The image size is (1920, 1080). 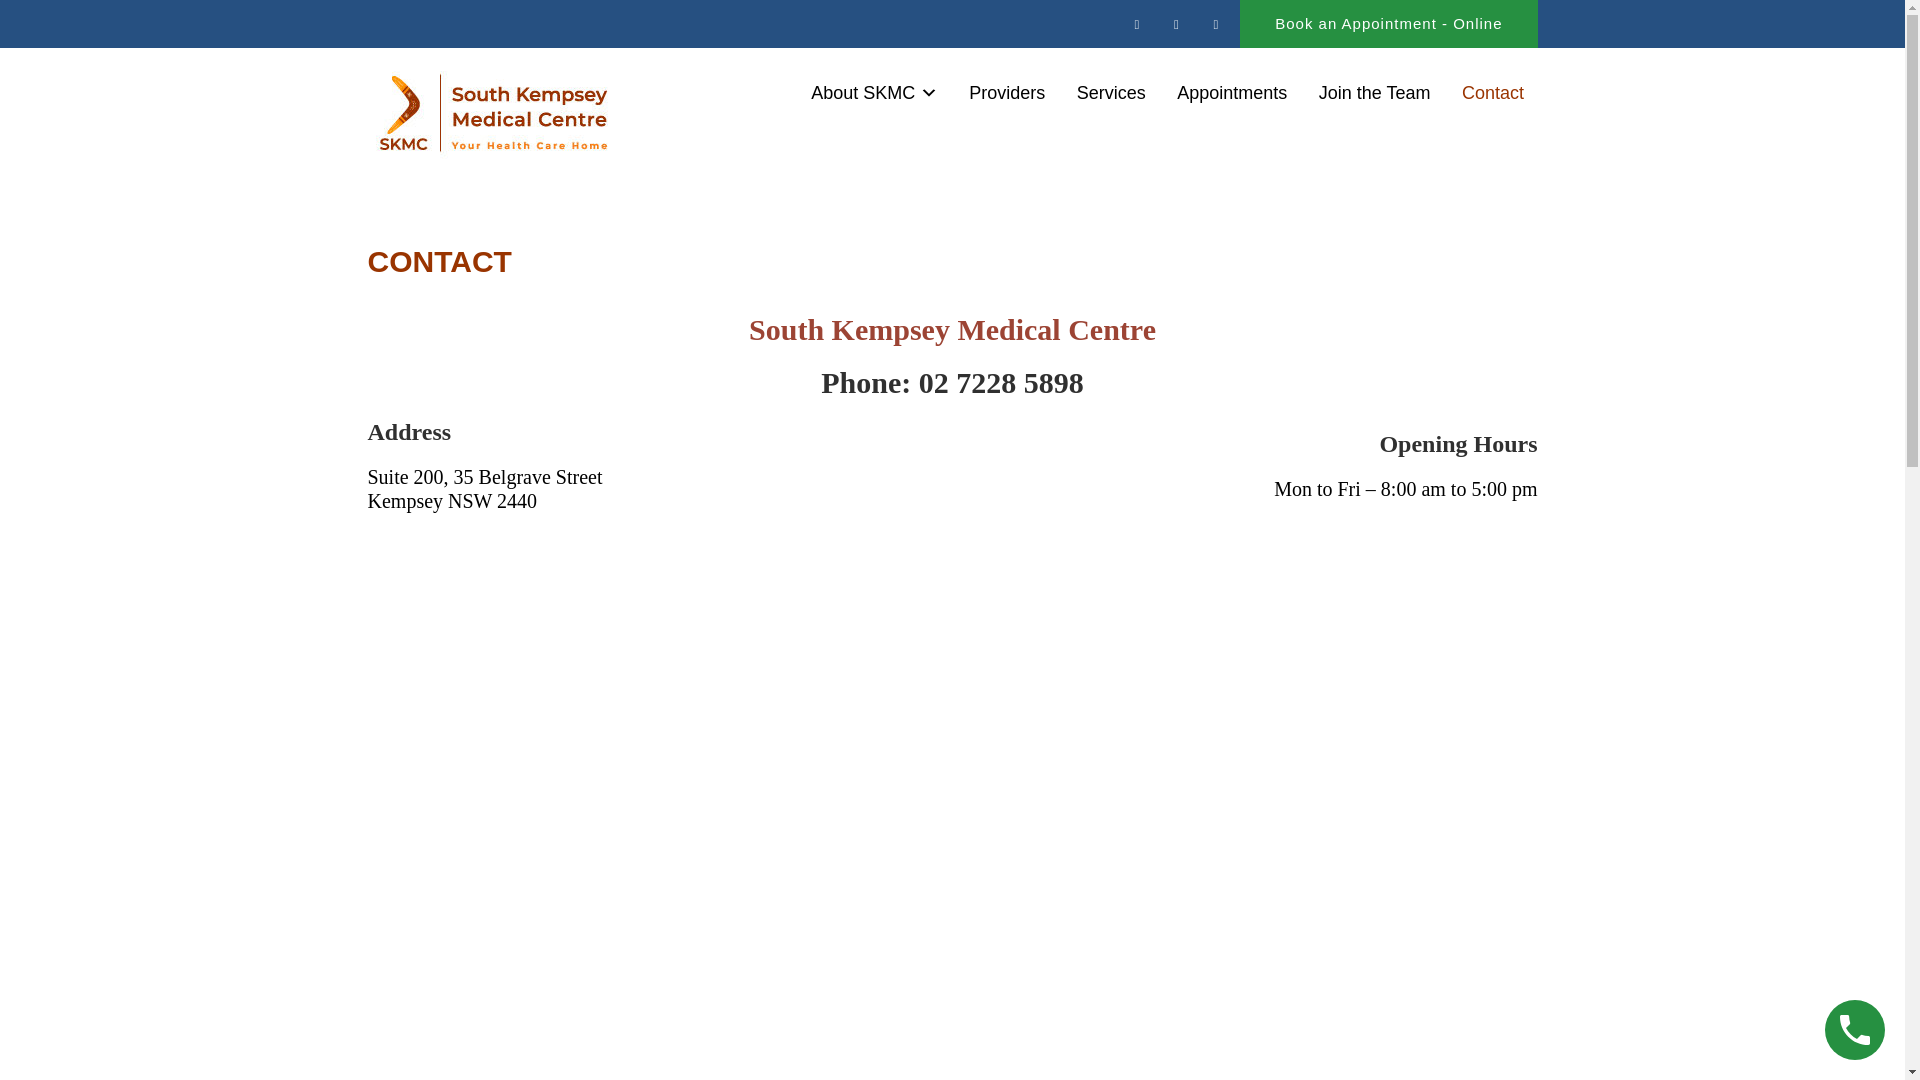 What do you see at coordinates (1111, 93) in the screenshot?
I see `Services` at bounding box center [1111, 93].